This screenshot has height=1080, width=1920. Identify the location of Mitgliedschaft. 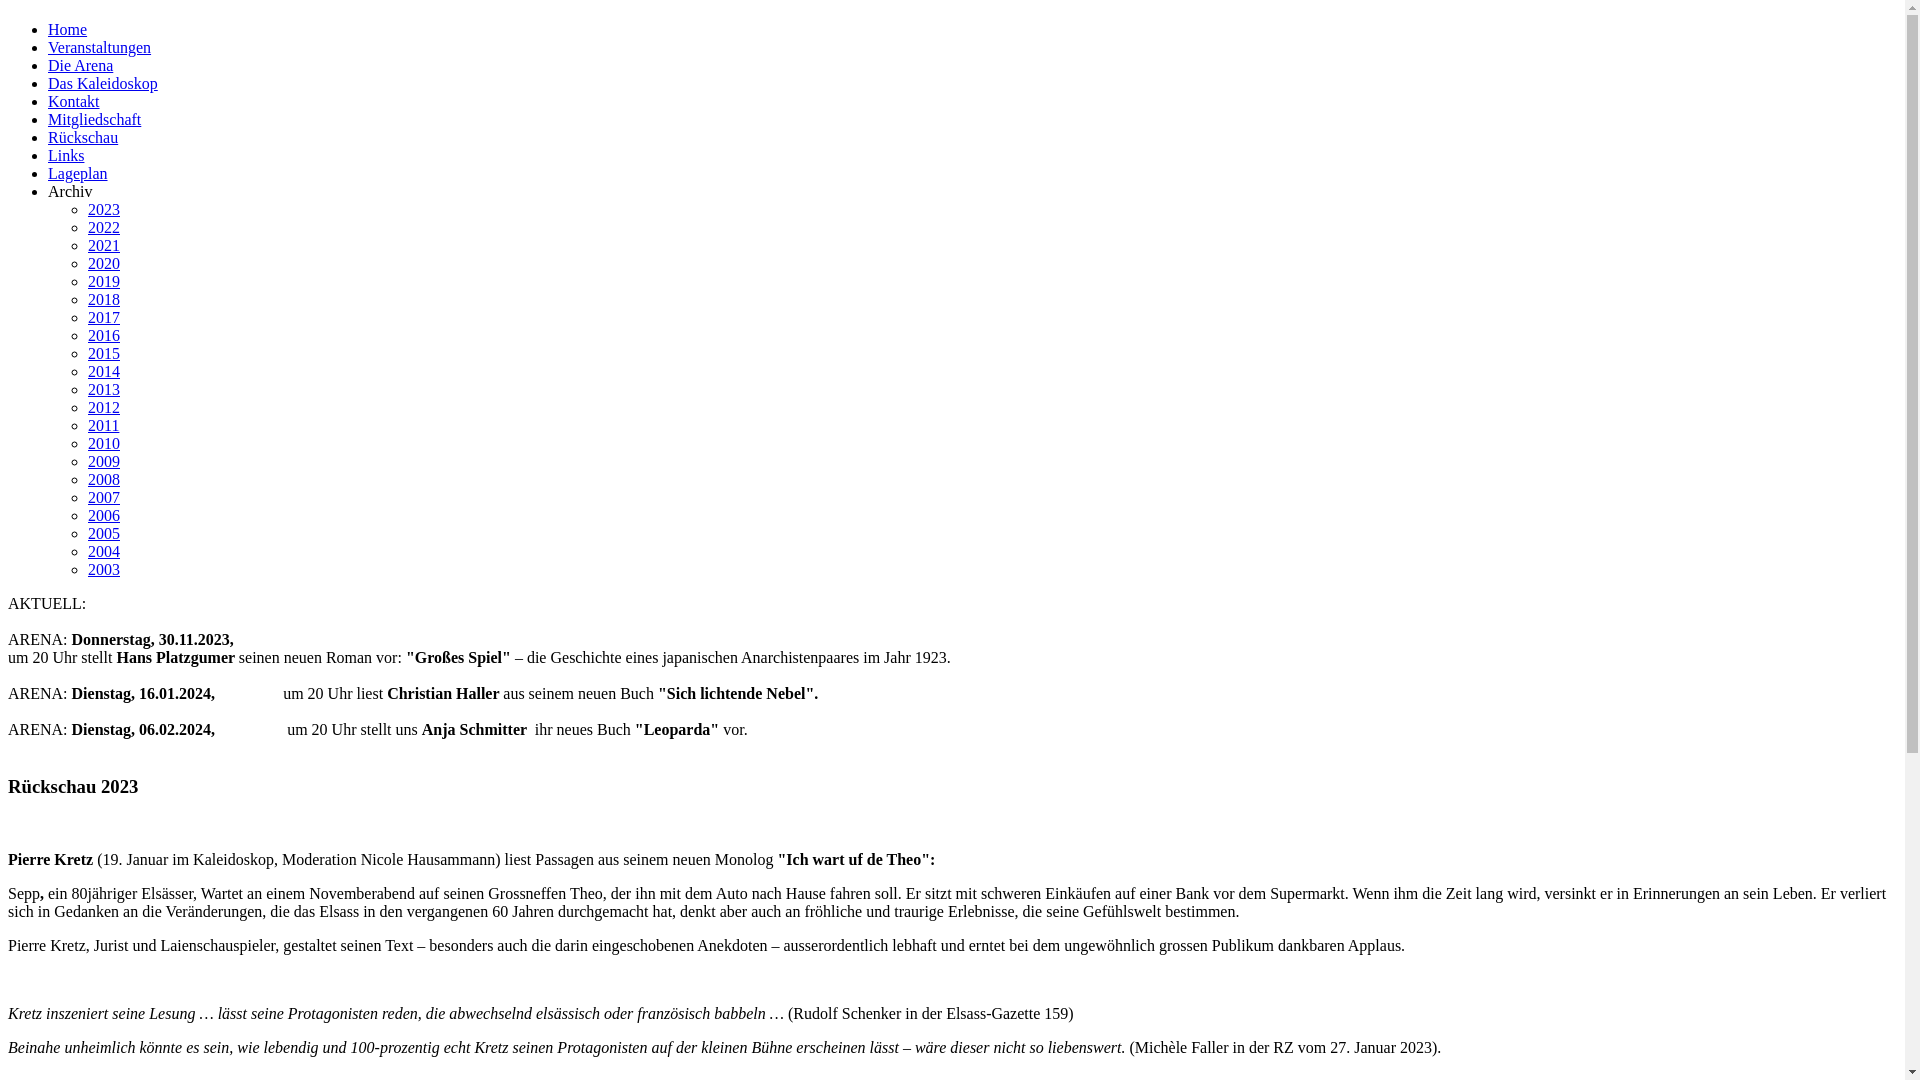
(94, 120).